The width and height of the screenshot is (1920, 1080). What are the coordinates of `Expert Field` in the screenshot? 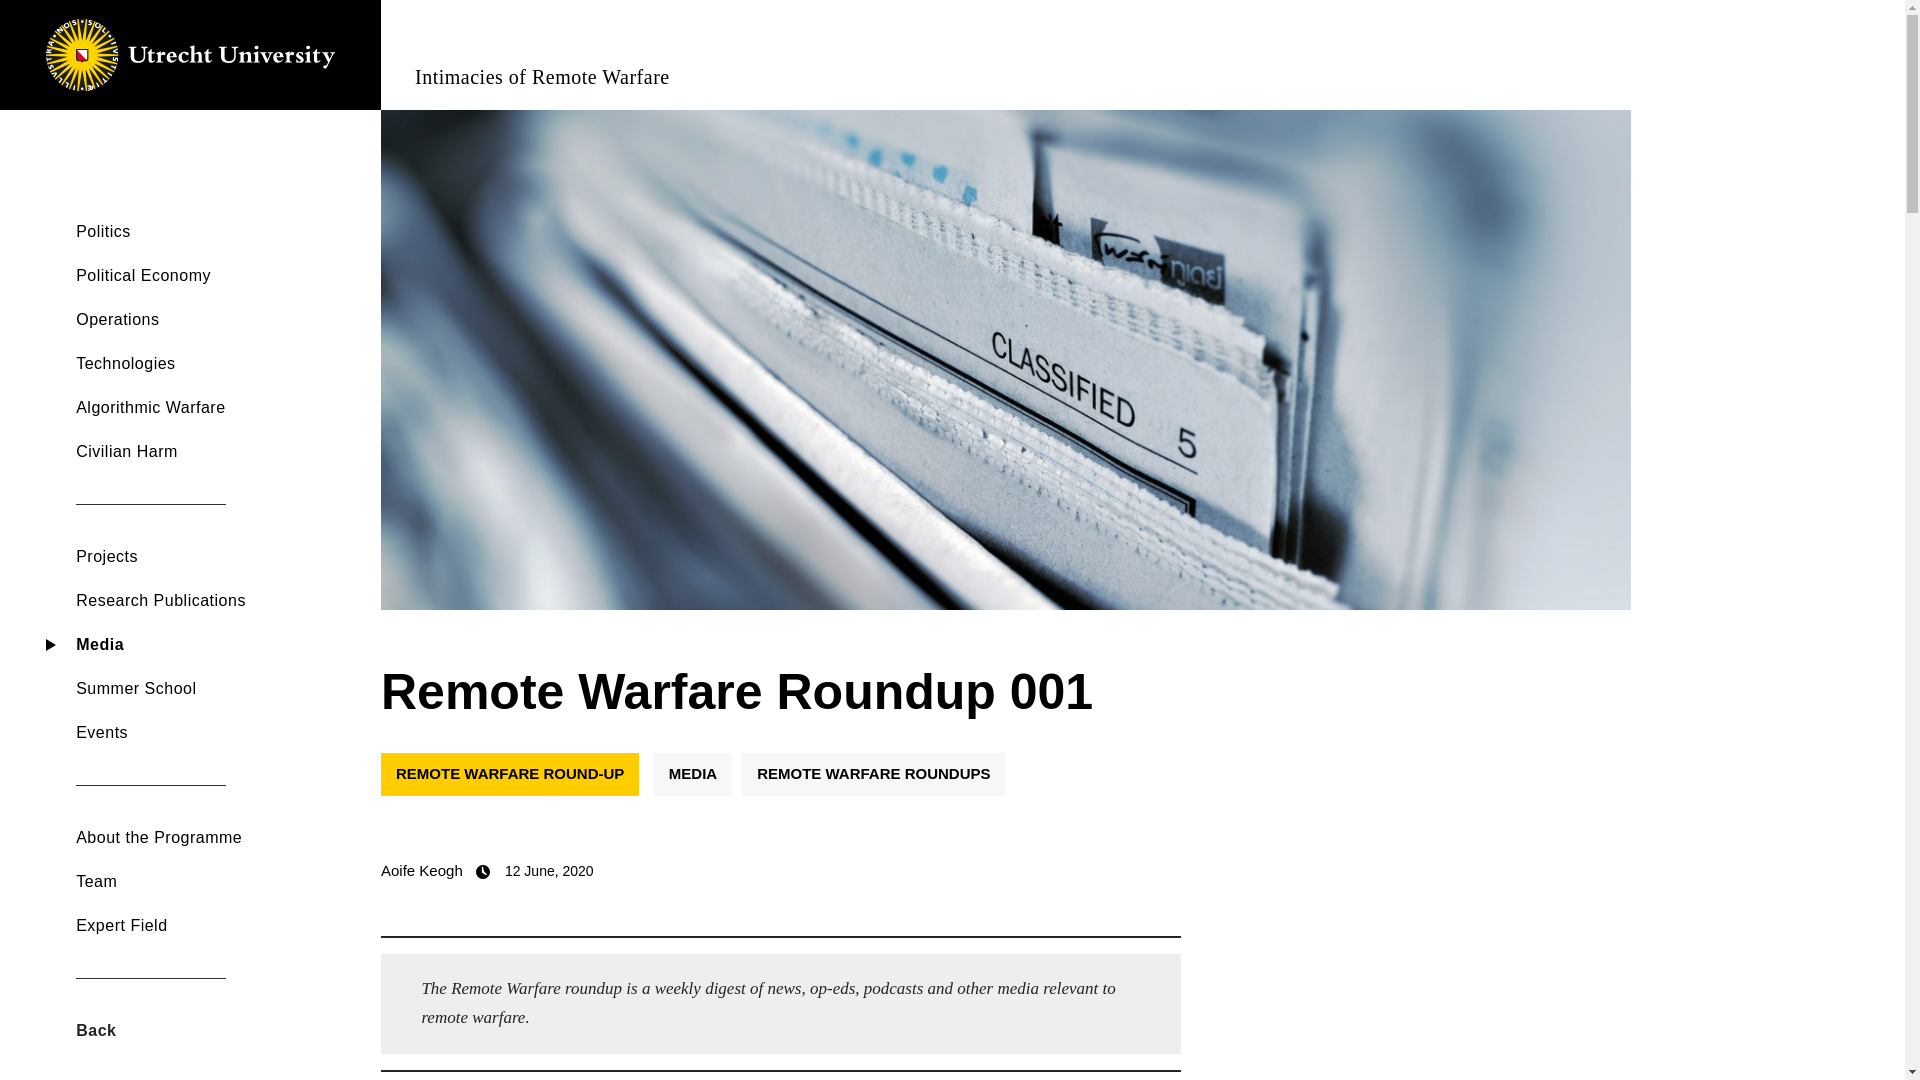 It's located at (210, 926).